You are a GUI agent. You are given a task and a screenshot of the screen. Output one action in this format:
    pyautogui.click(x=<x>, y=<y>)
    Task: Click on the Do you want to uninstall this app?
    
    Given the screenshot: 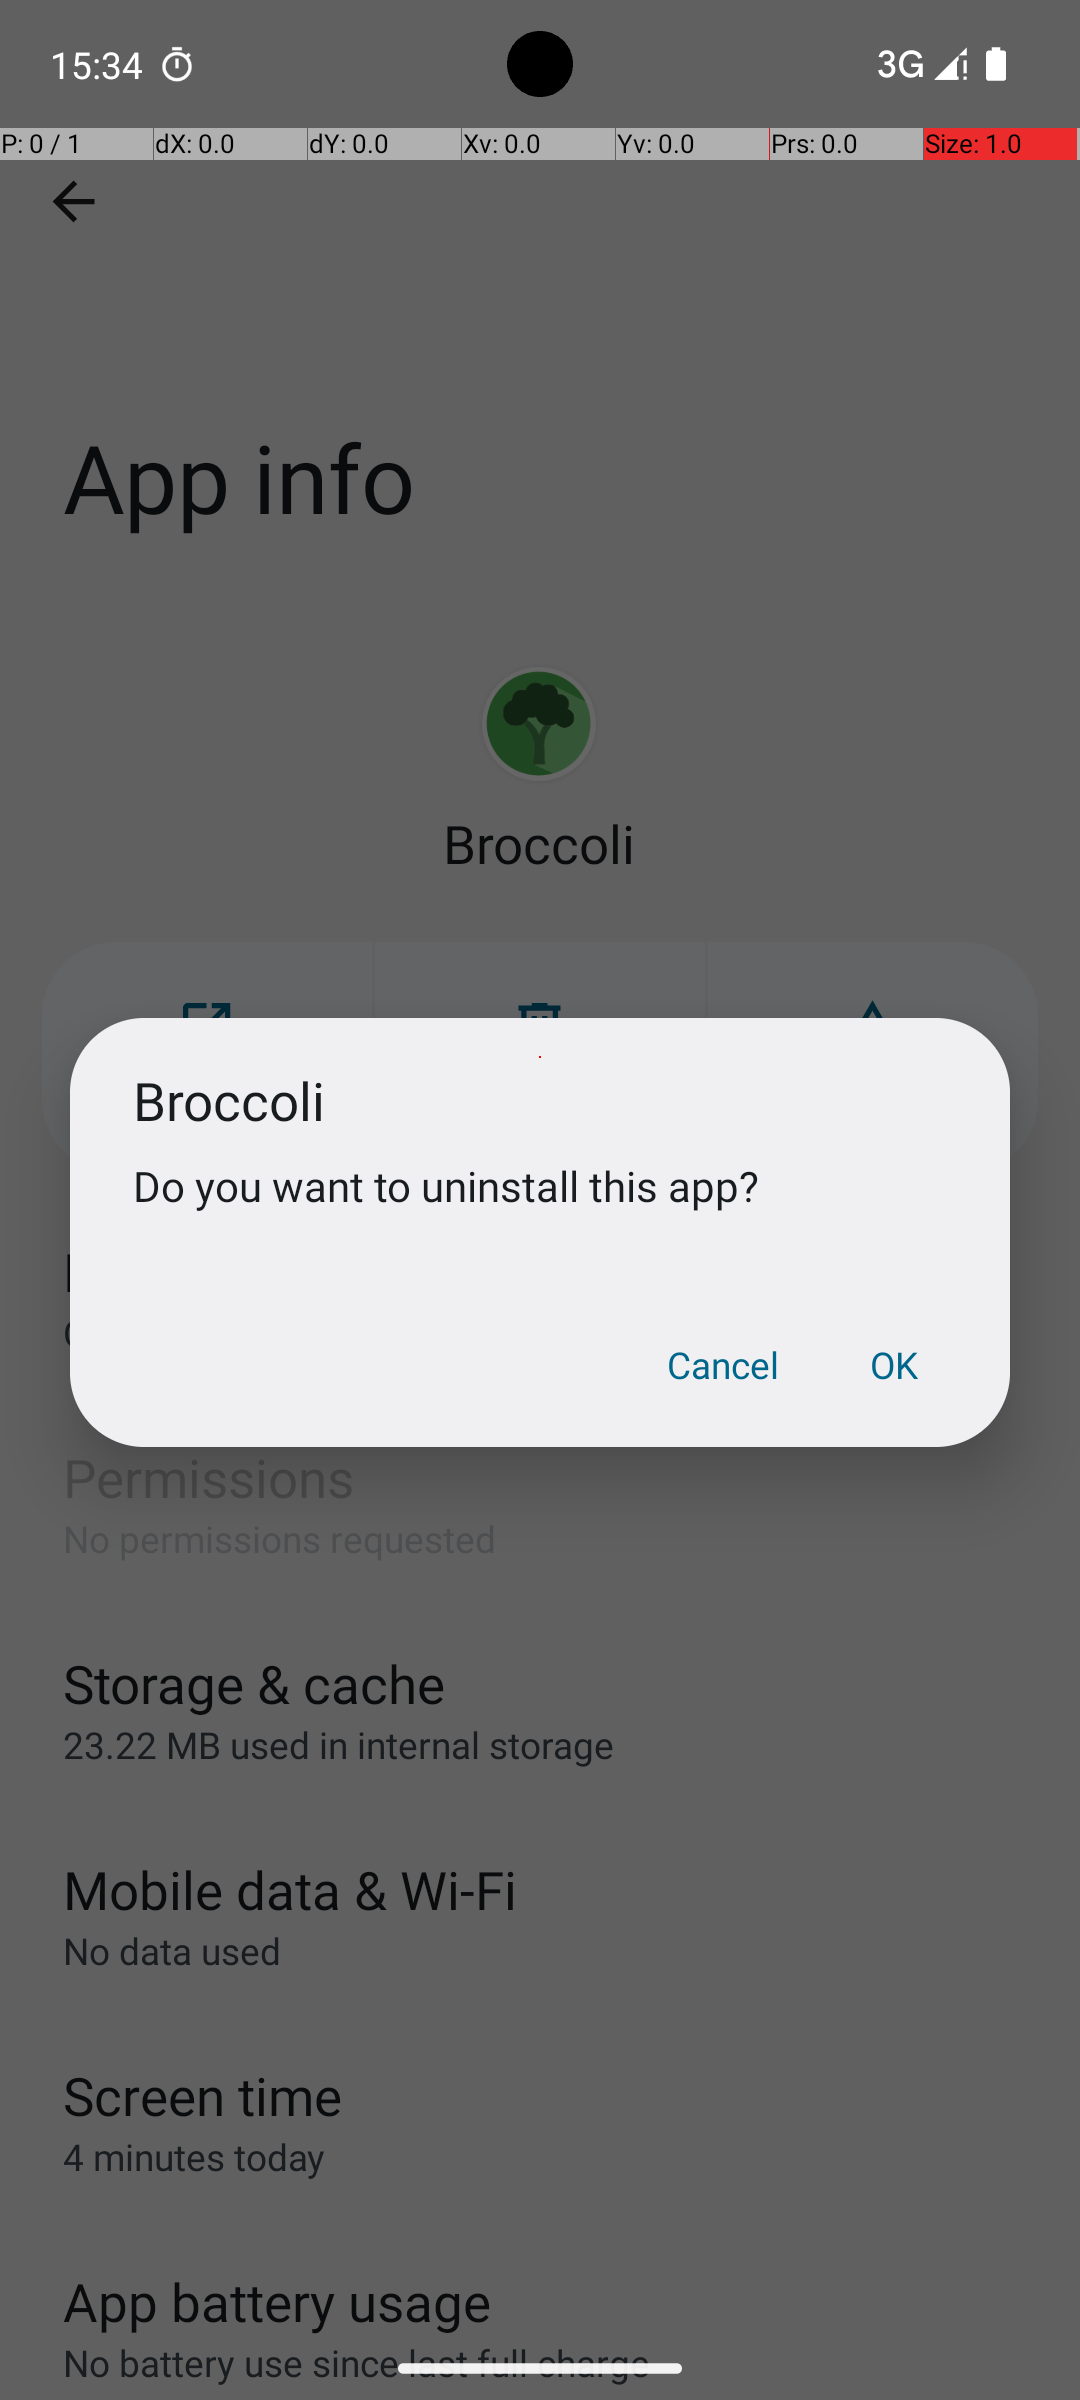 What is the action you would take?
    pyautogui.click(x=540, y=1186)
    